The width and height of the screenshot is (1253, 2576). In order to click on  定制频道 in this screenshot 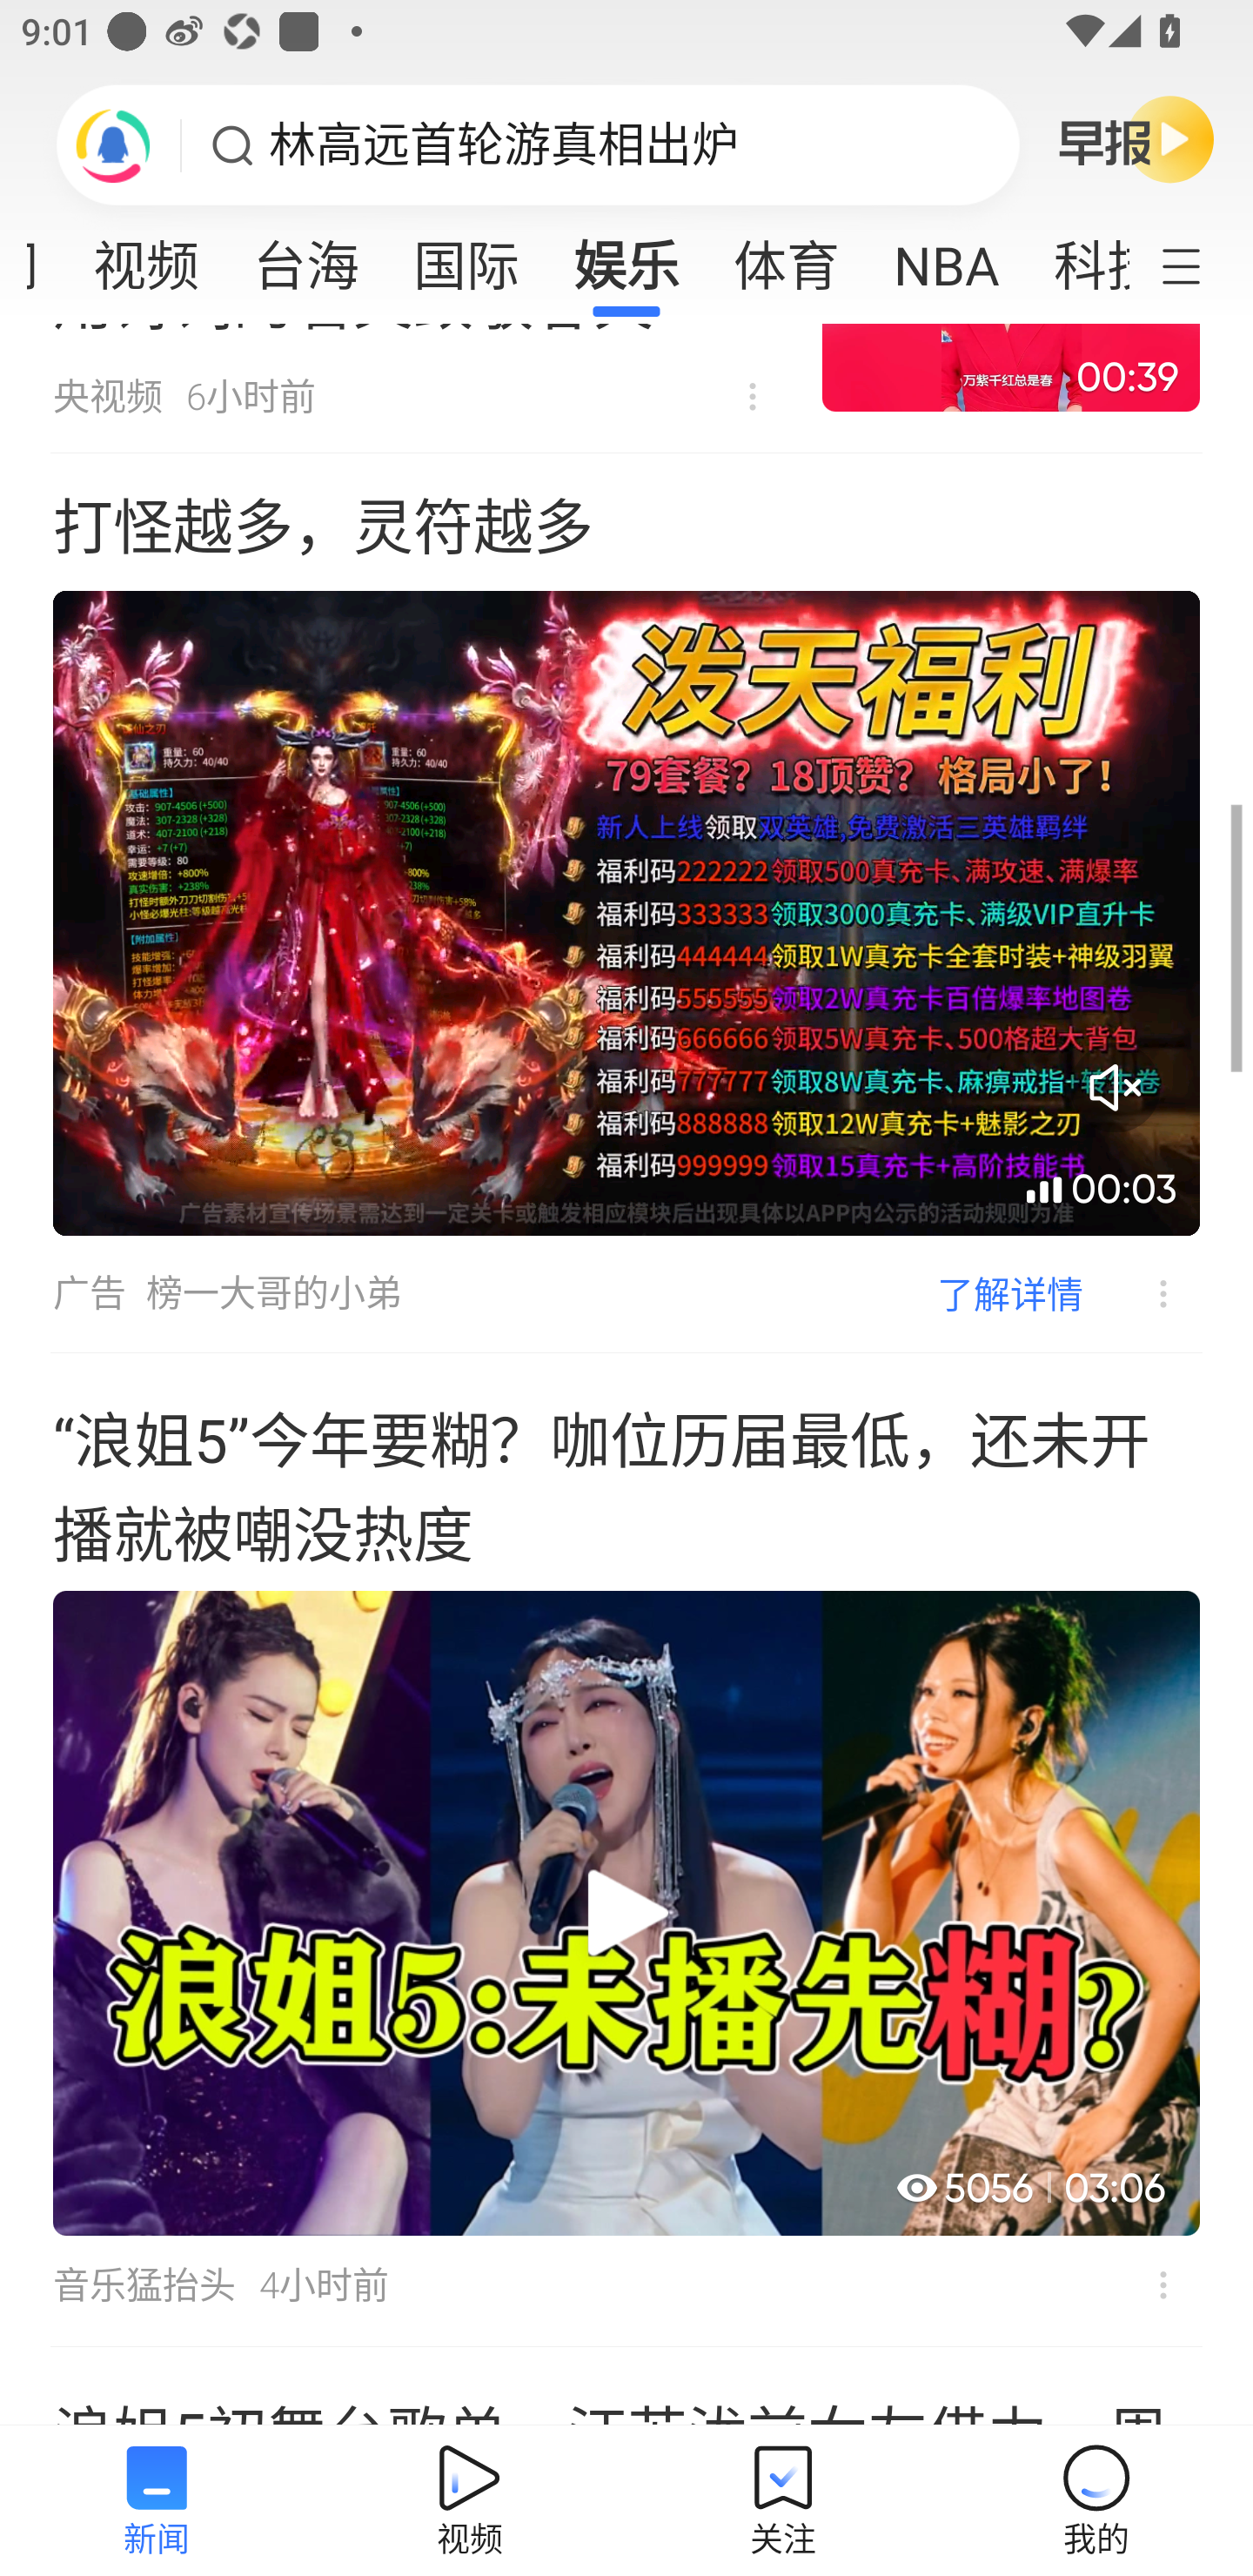, I will do `click(1201, 264)`.